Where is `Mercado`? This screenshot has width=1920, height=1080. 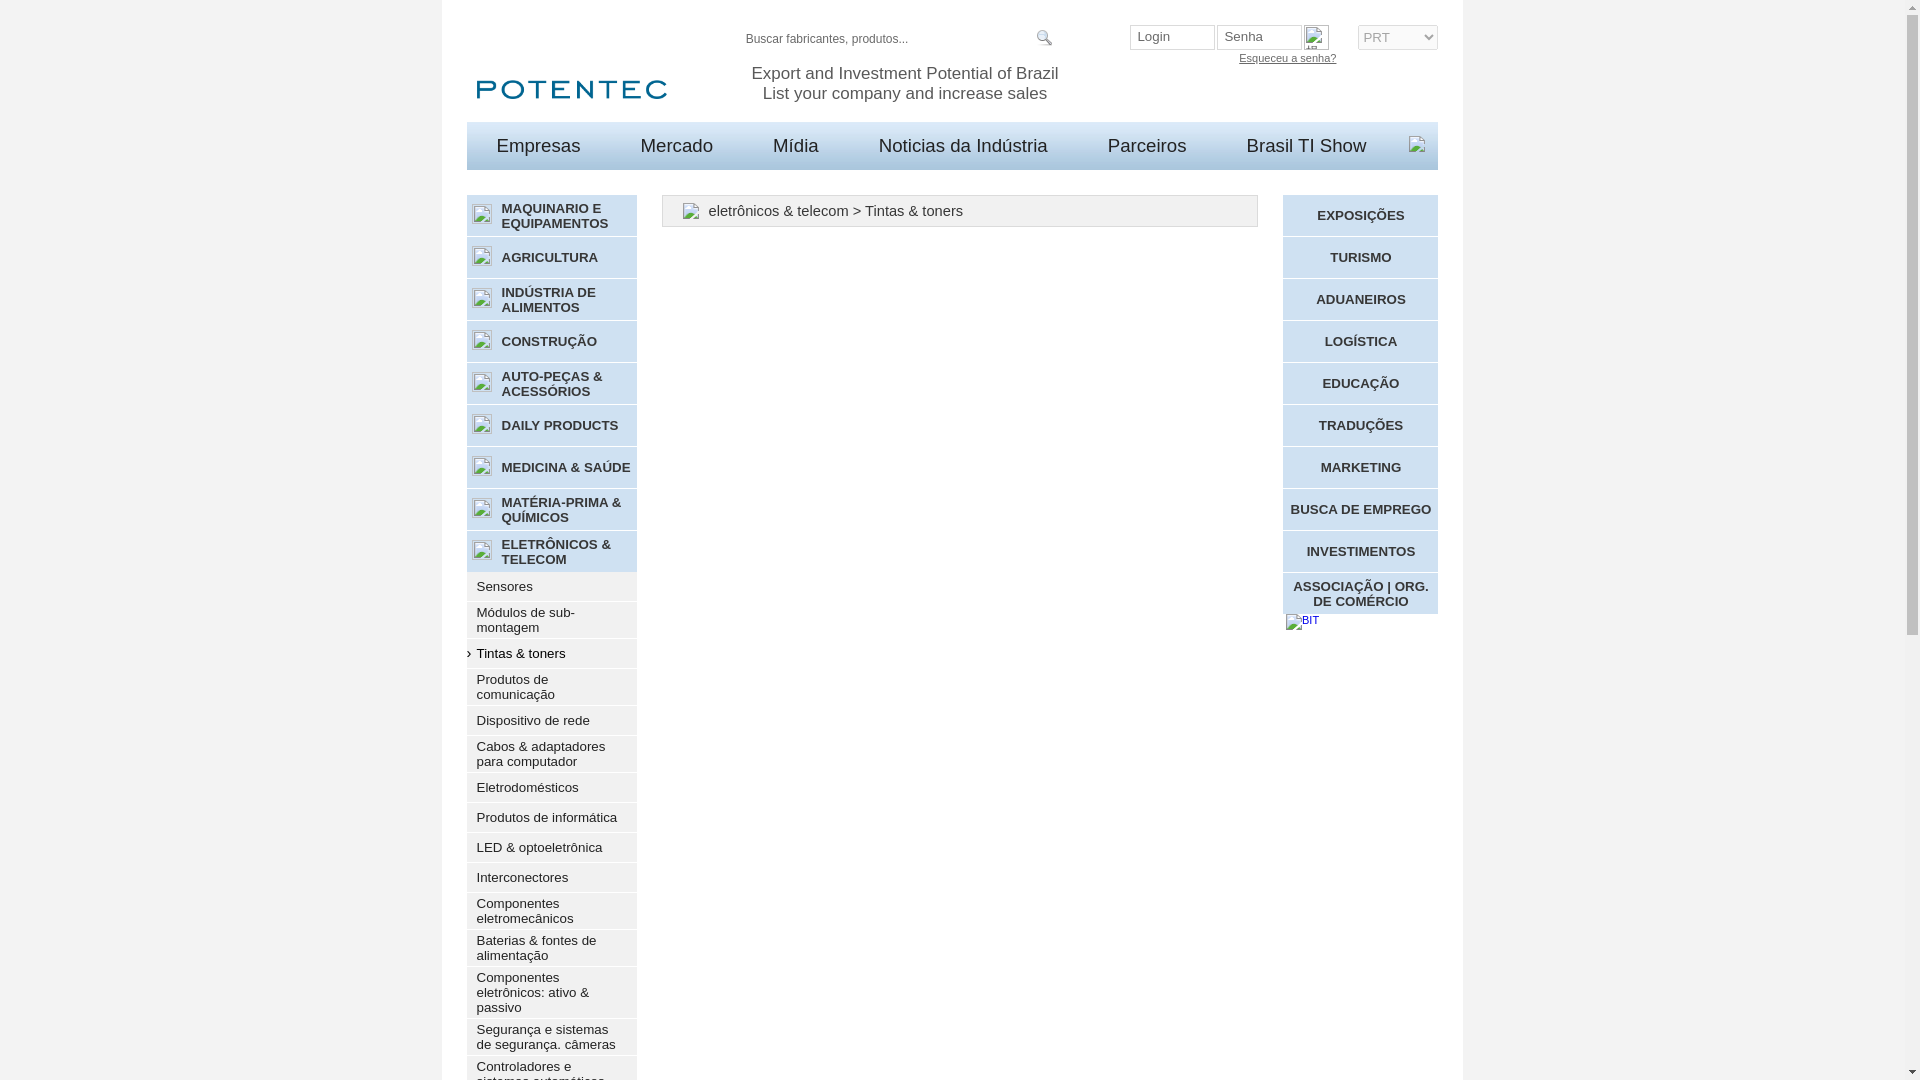 Mercado is located at coordinates (676, 145).